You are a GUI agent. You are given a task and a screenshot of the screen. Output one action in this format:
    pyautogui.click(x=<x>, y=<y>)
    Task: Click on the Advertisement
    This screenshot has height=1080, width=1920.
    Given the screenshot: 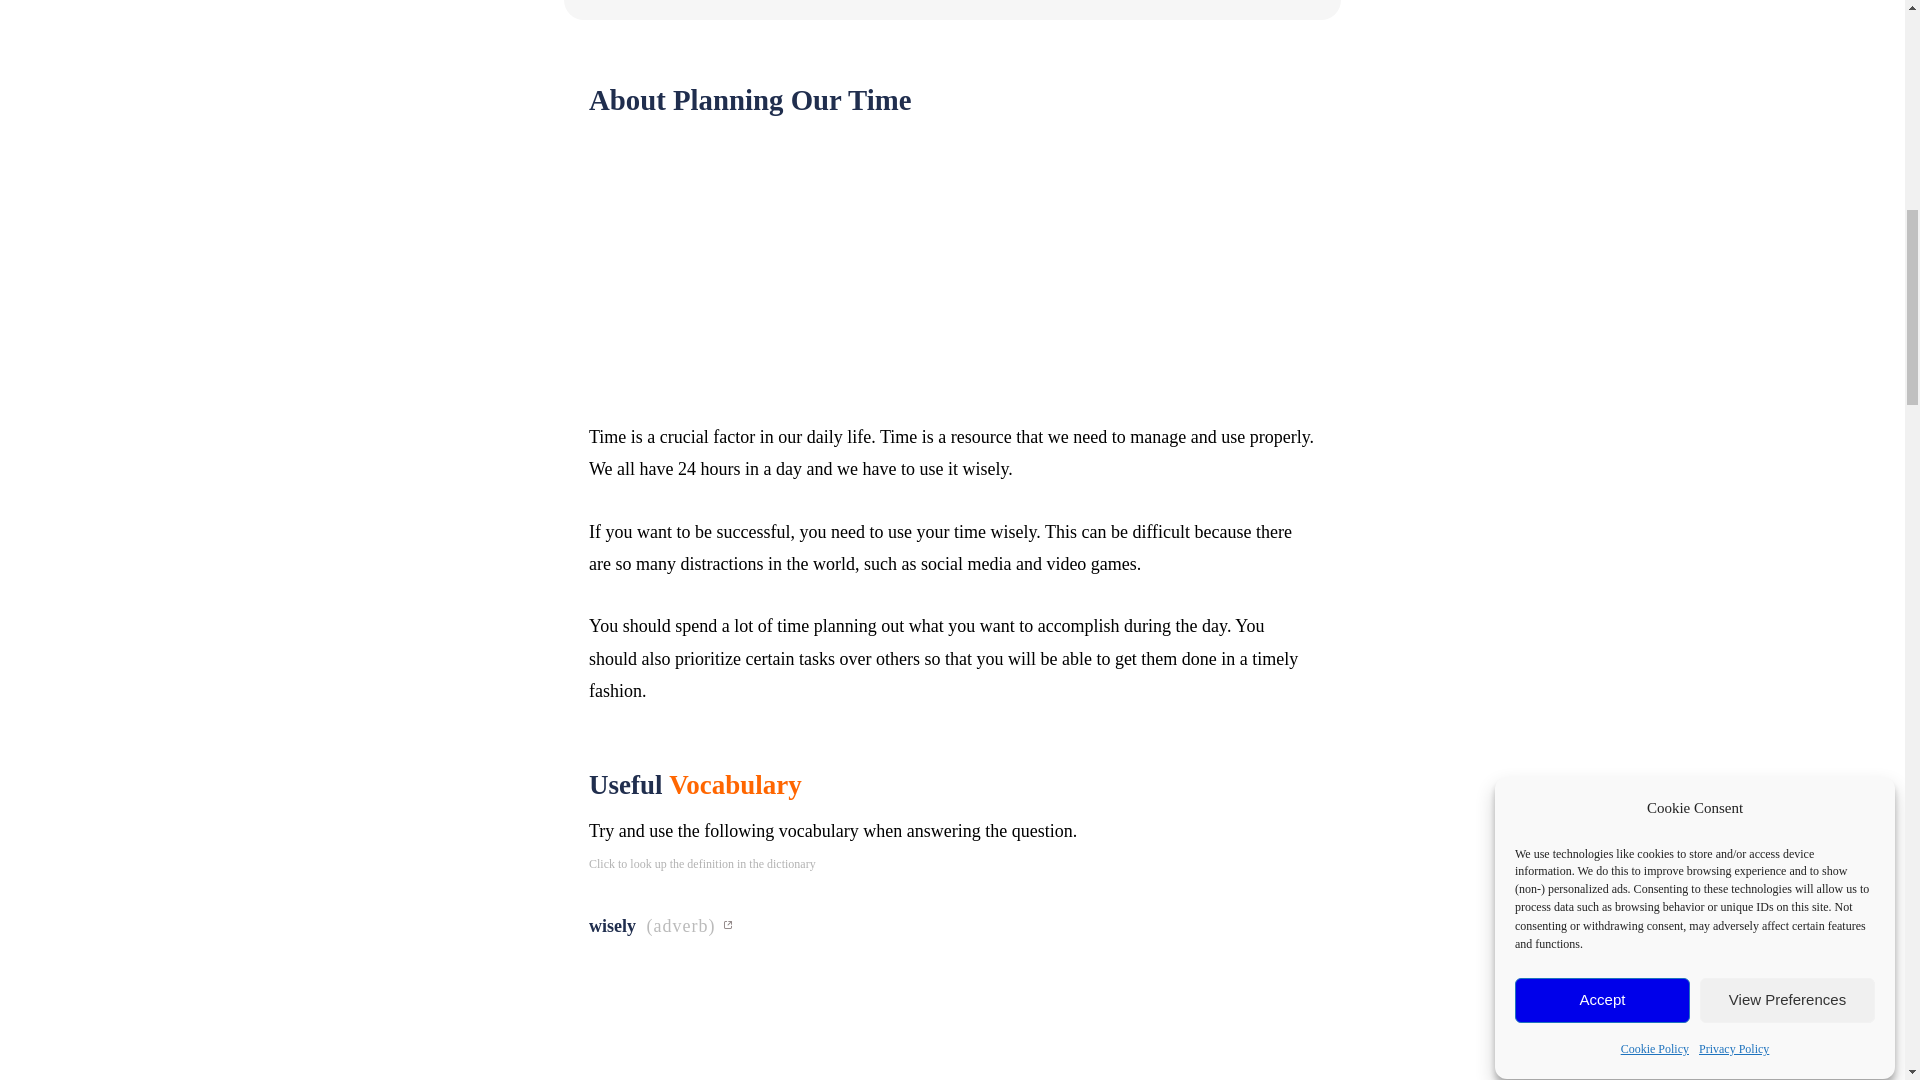 What is the action you would take?
    pyautogui.click(x=952, y=1016)
    